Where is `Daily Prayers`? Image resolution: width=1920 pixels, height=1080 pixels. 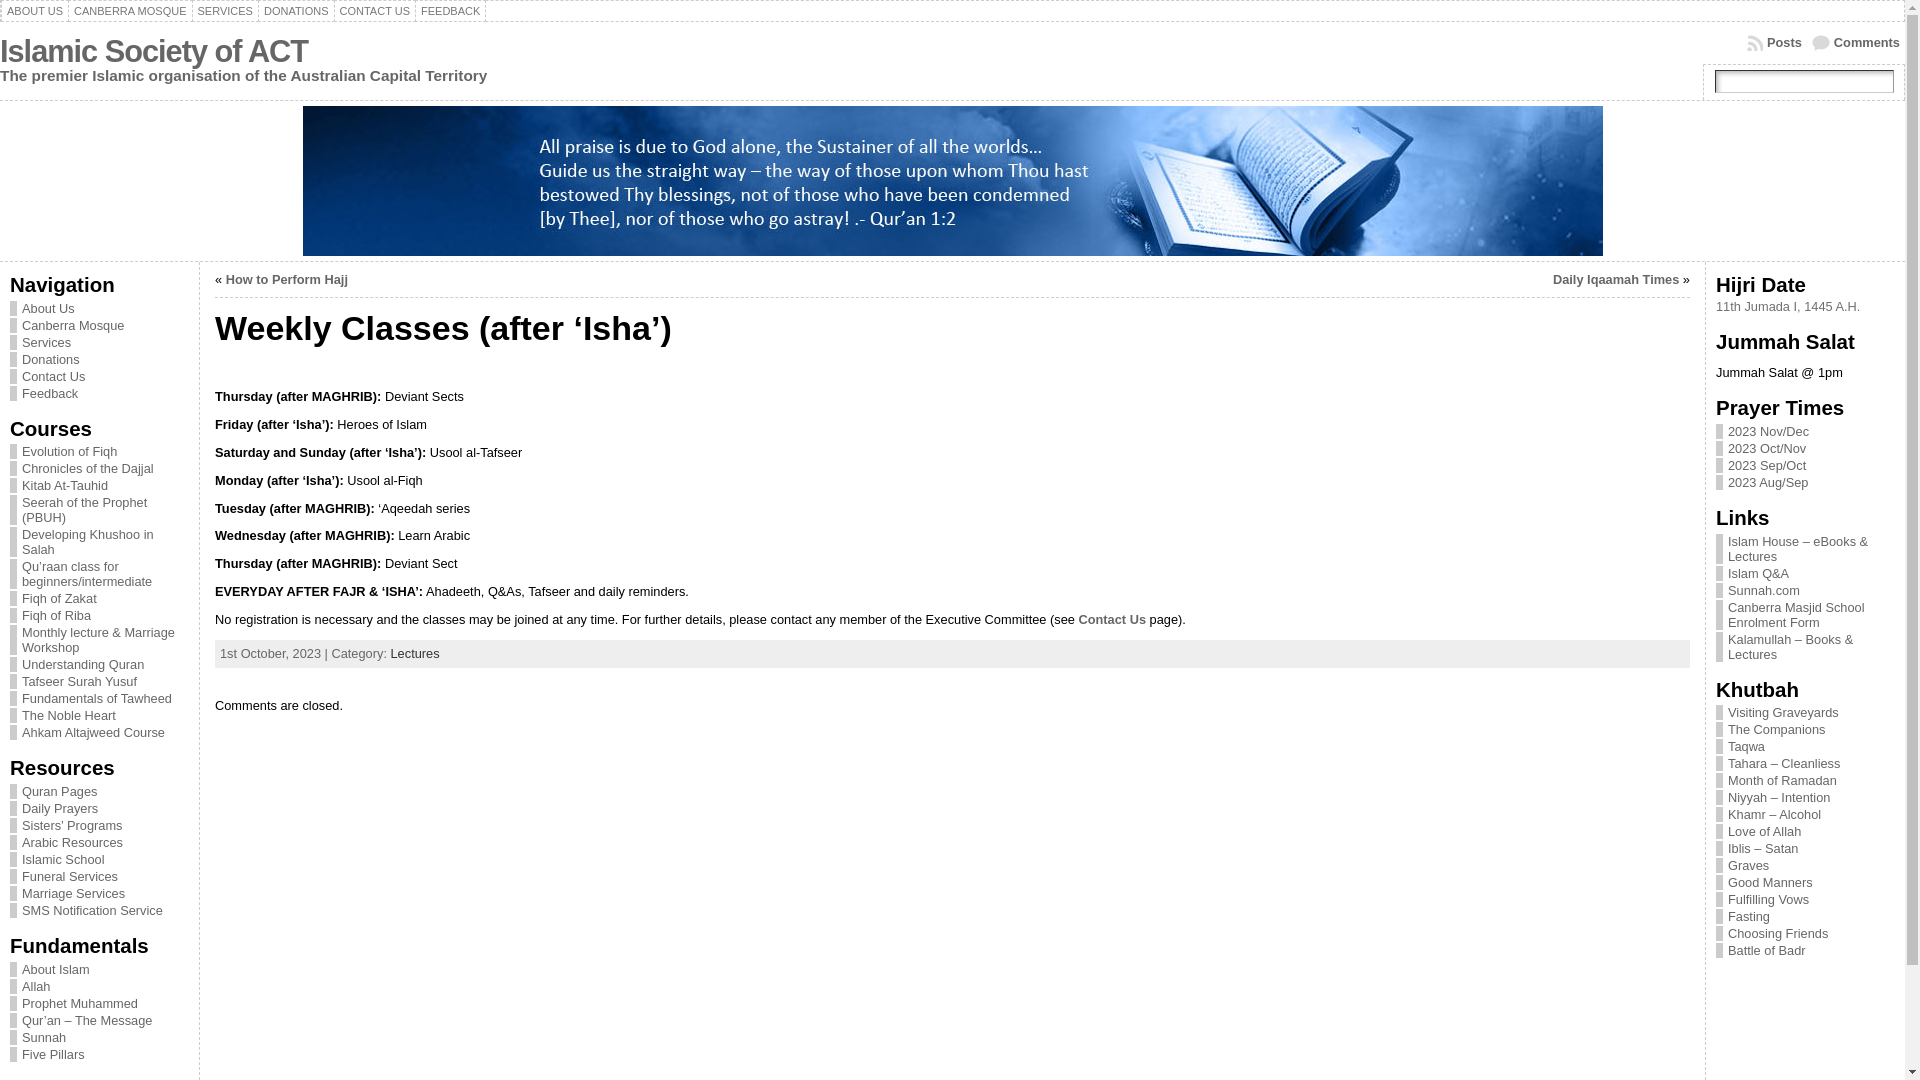 Daily Prayers is located at coordinates (100, 808).